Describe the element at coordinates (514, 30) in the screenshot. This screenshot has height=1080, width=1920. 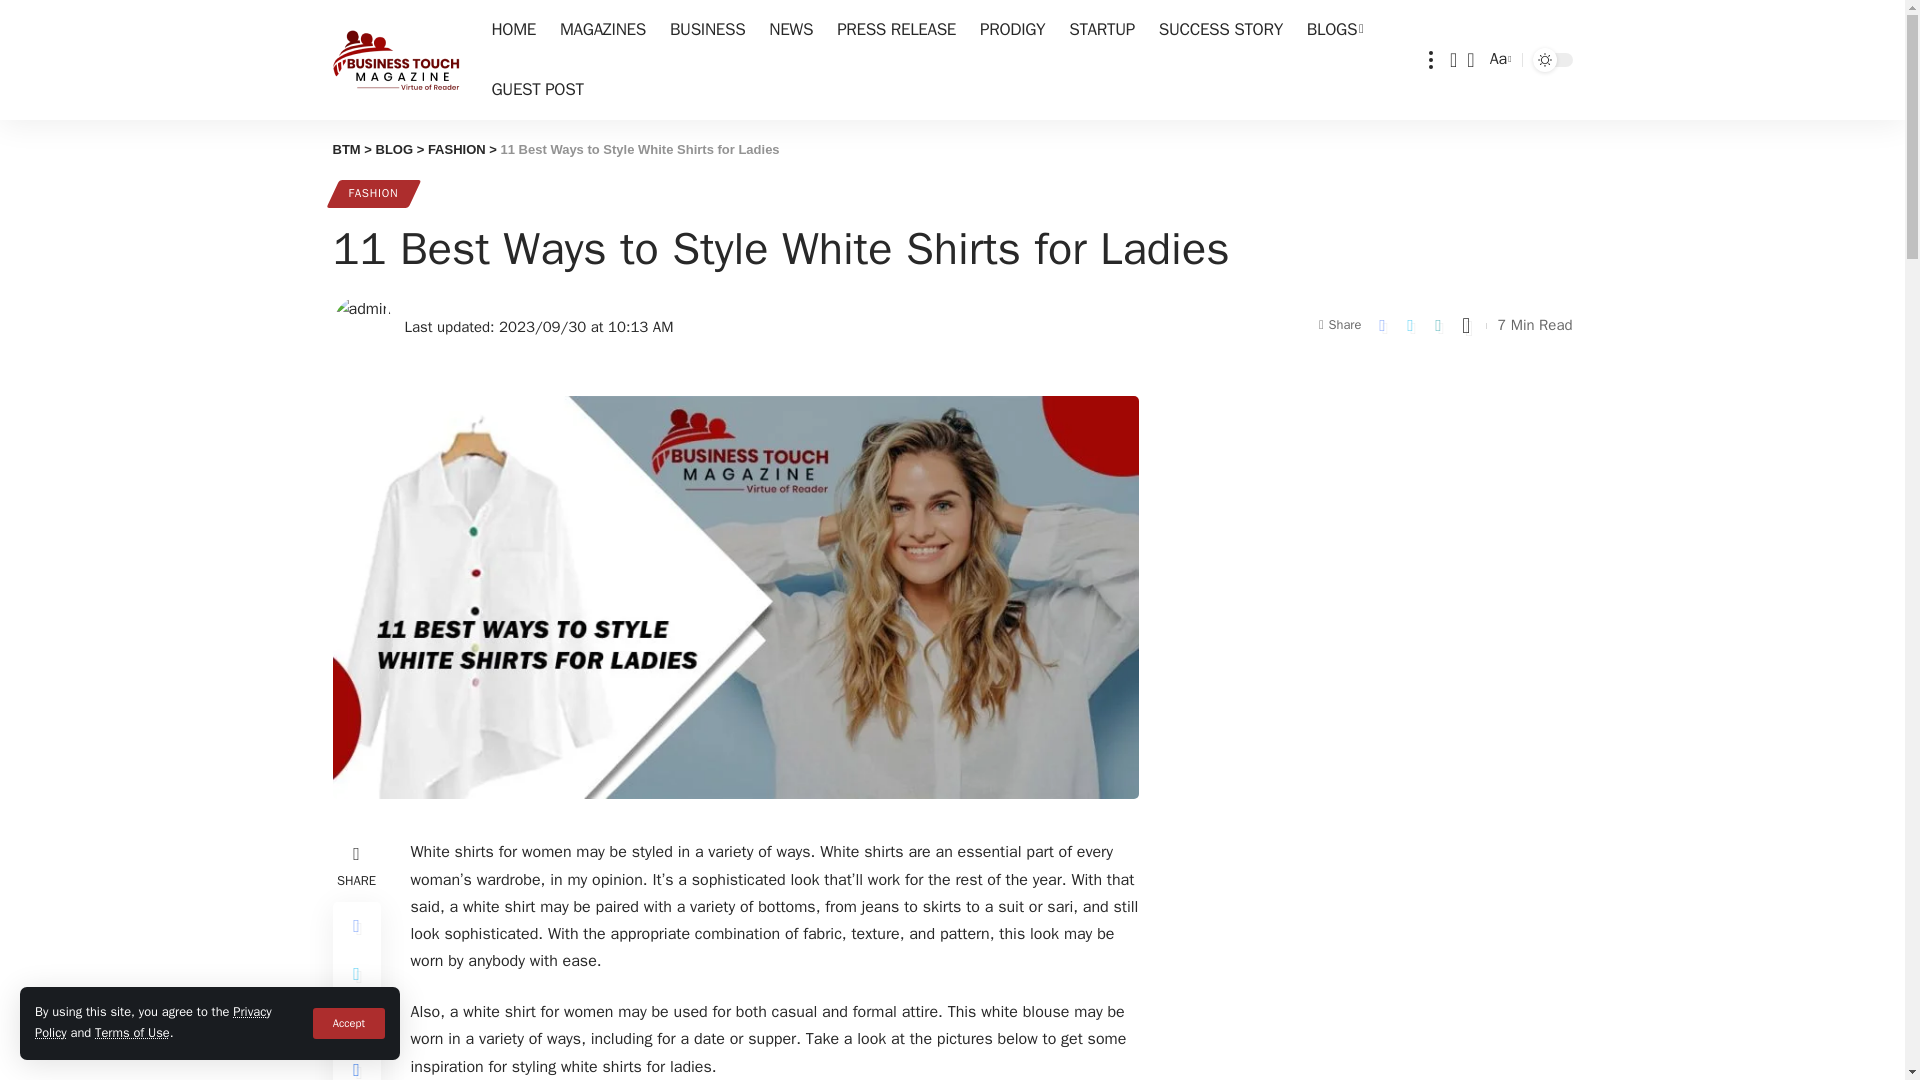
I see `HOME` at that location.